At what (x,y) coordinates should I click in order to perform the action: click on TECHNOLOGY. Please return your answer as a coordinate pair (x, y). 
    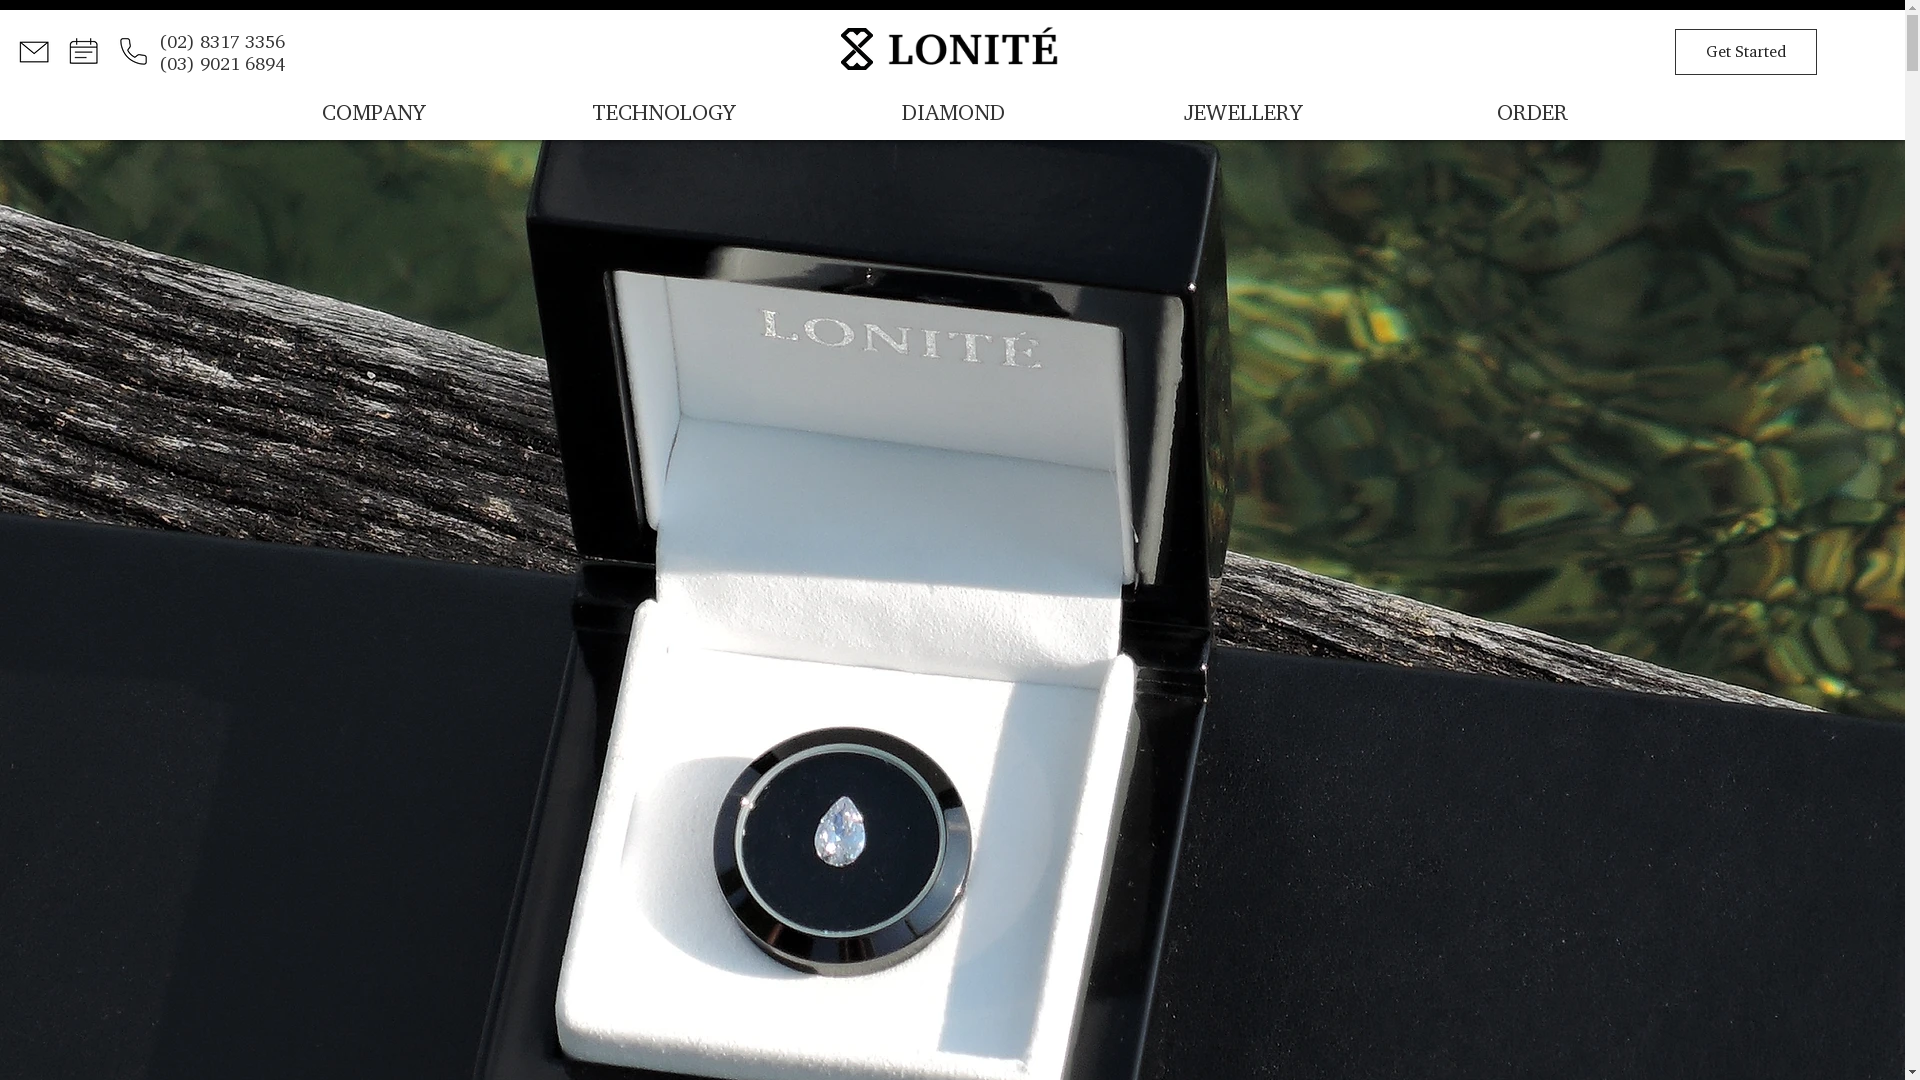
    Looking at the image, I should click on (664, 112).